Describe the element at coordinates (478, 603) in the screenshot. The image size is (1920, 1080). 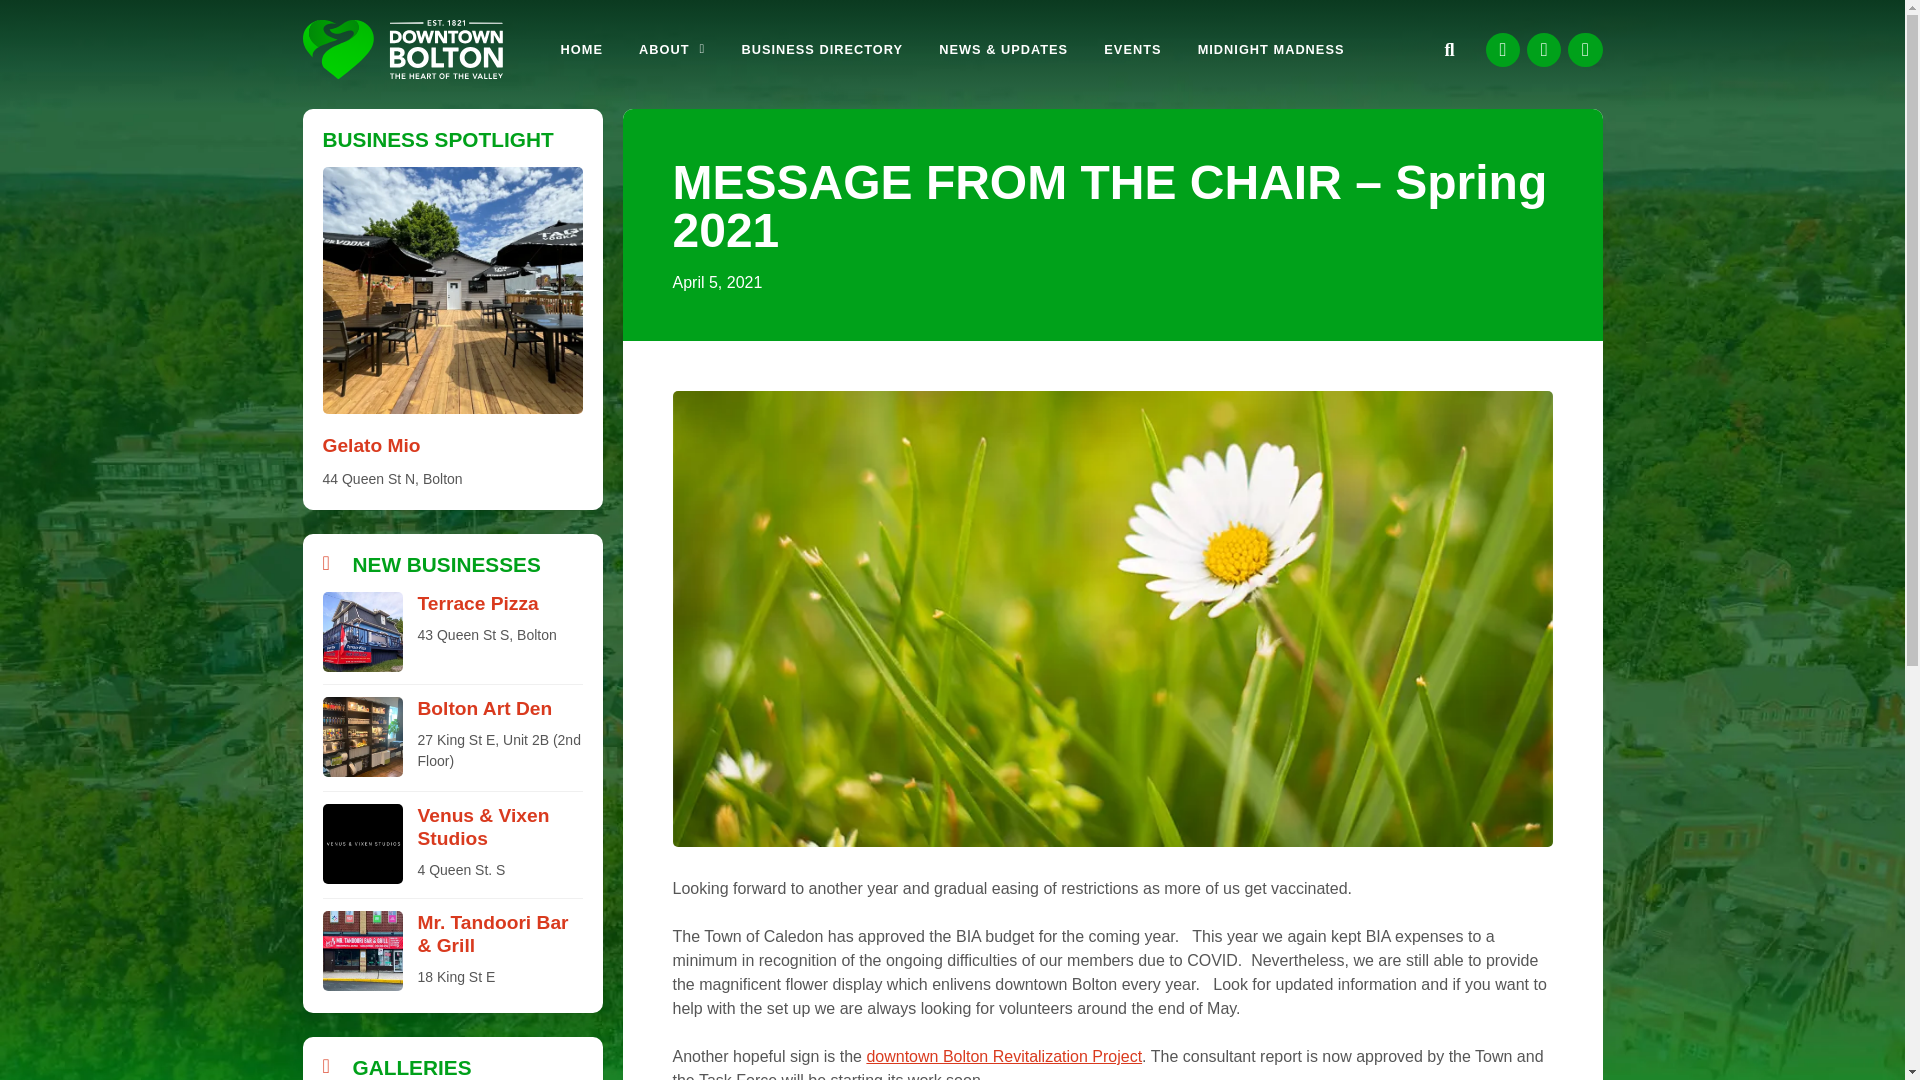
I see `Terrace Pizza` at that location.